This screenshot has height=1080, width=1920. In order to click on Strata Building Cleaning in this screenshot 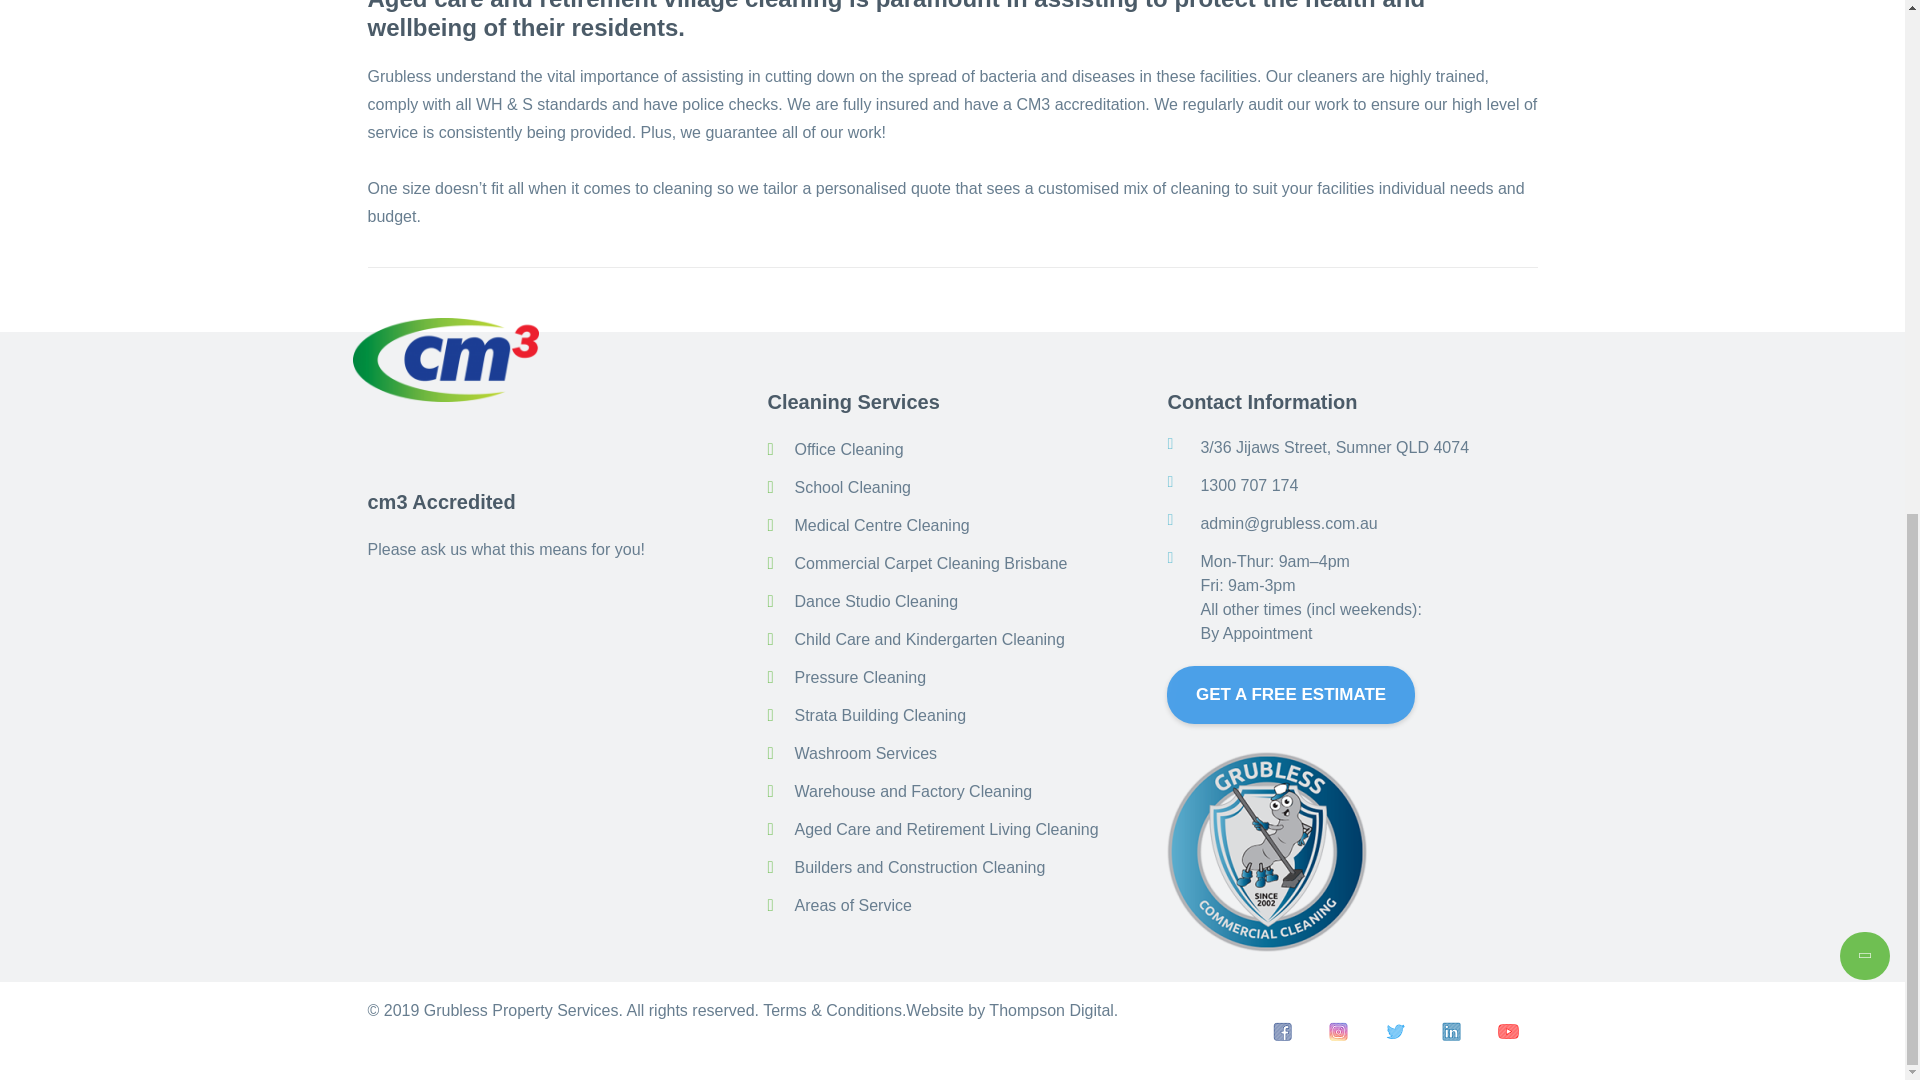, I will do `click(880, 715)`.